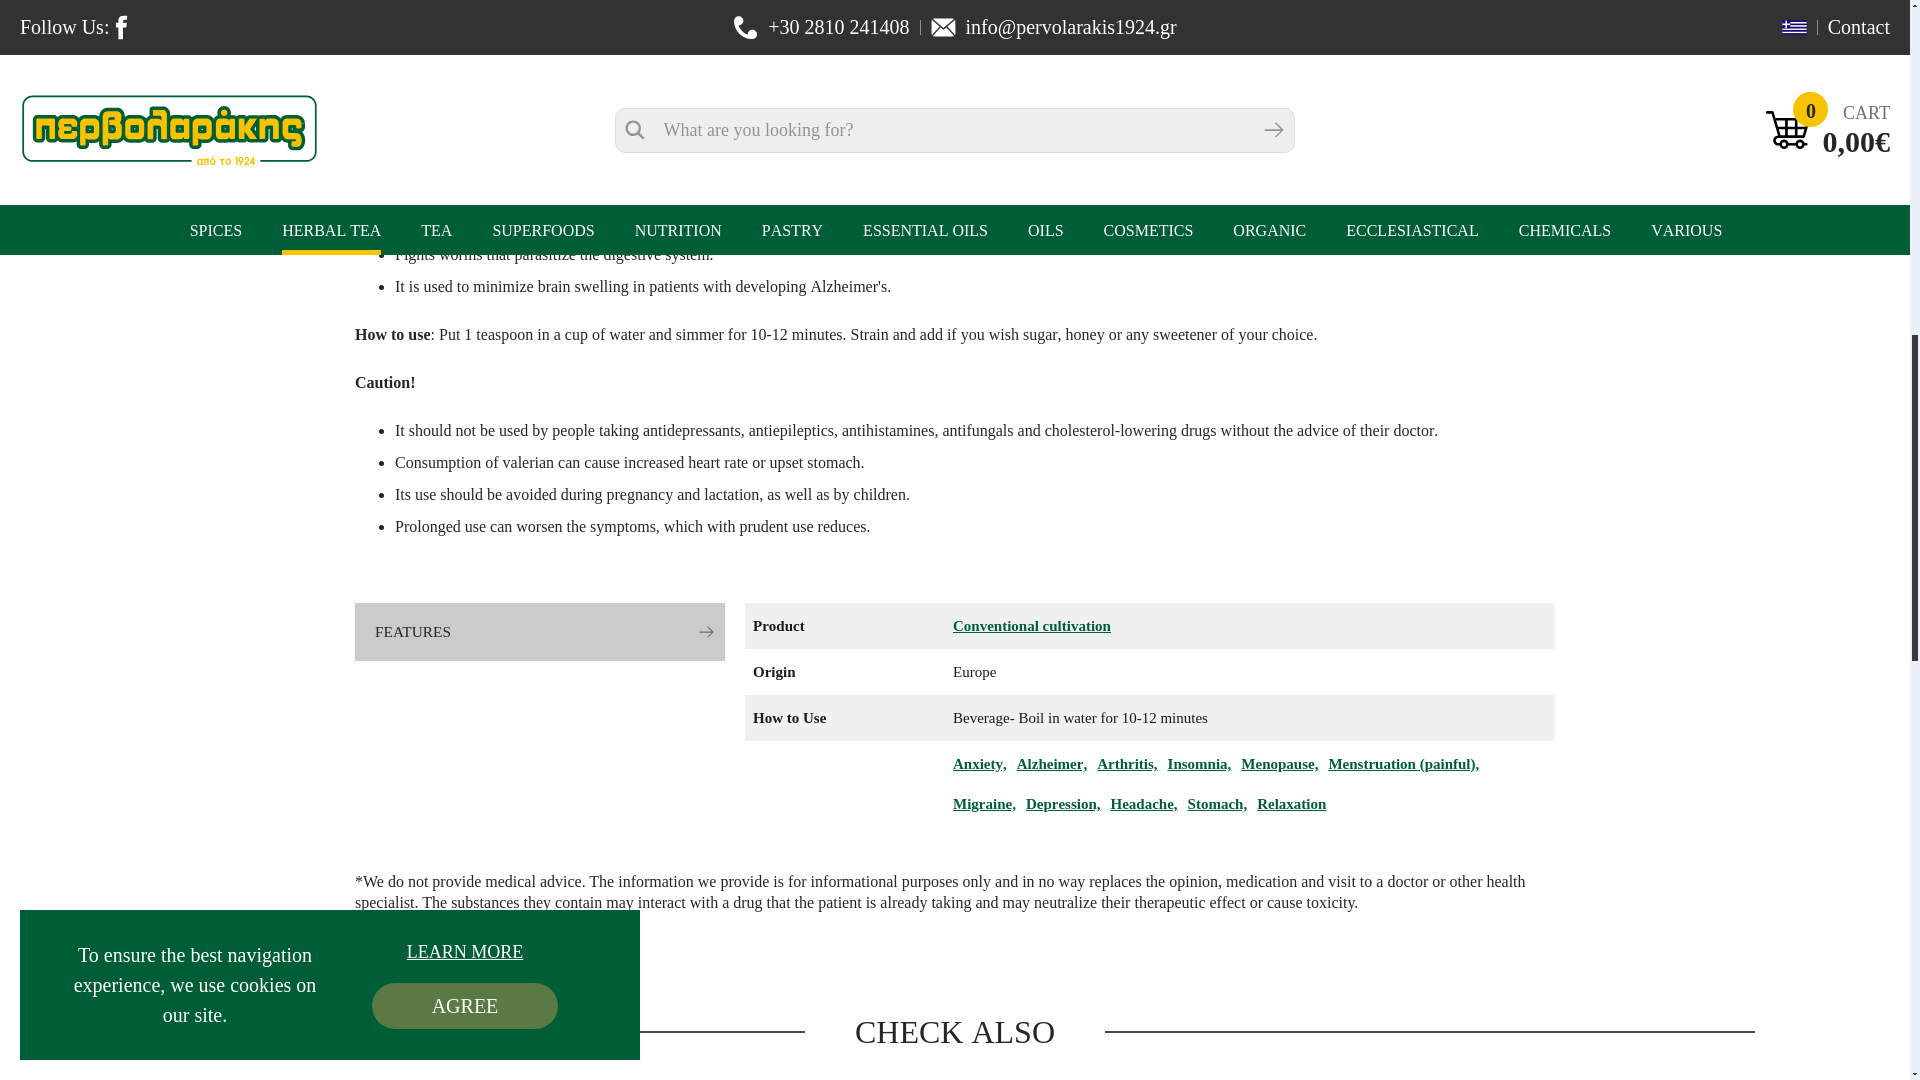 This screenshot has width=1920, height=1080. Describe the element at coordinates (540, 631) in the screenshot. I see `FEATURES` at that location.